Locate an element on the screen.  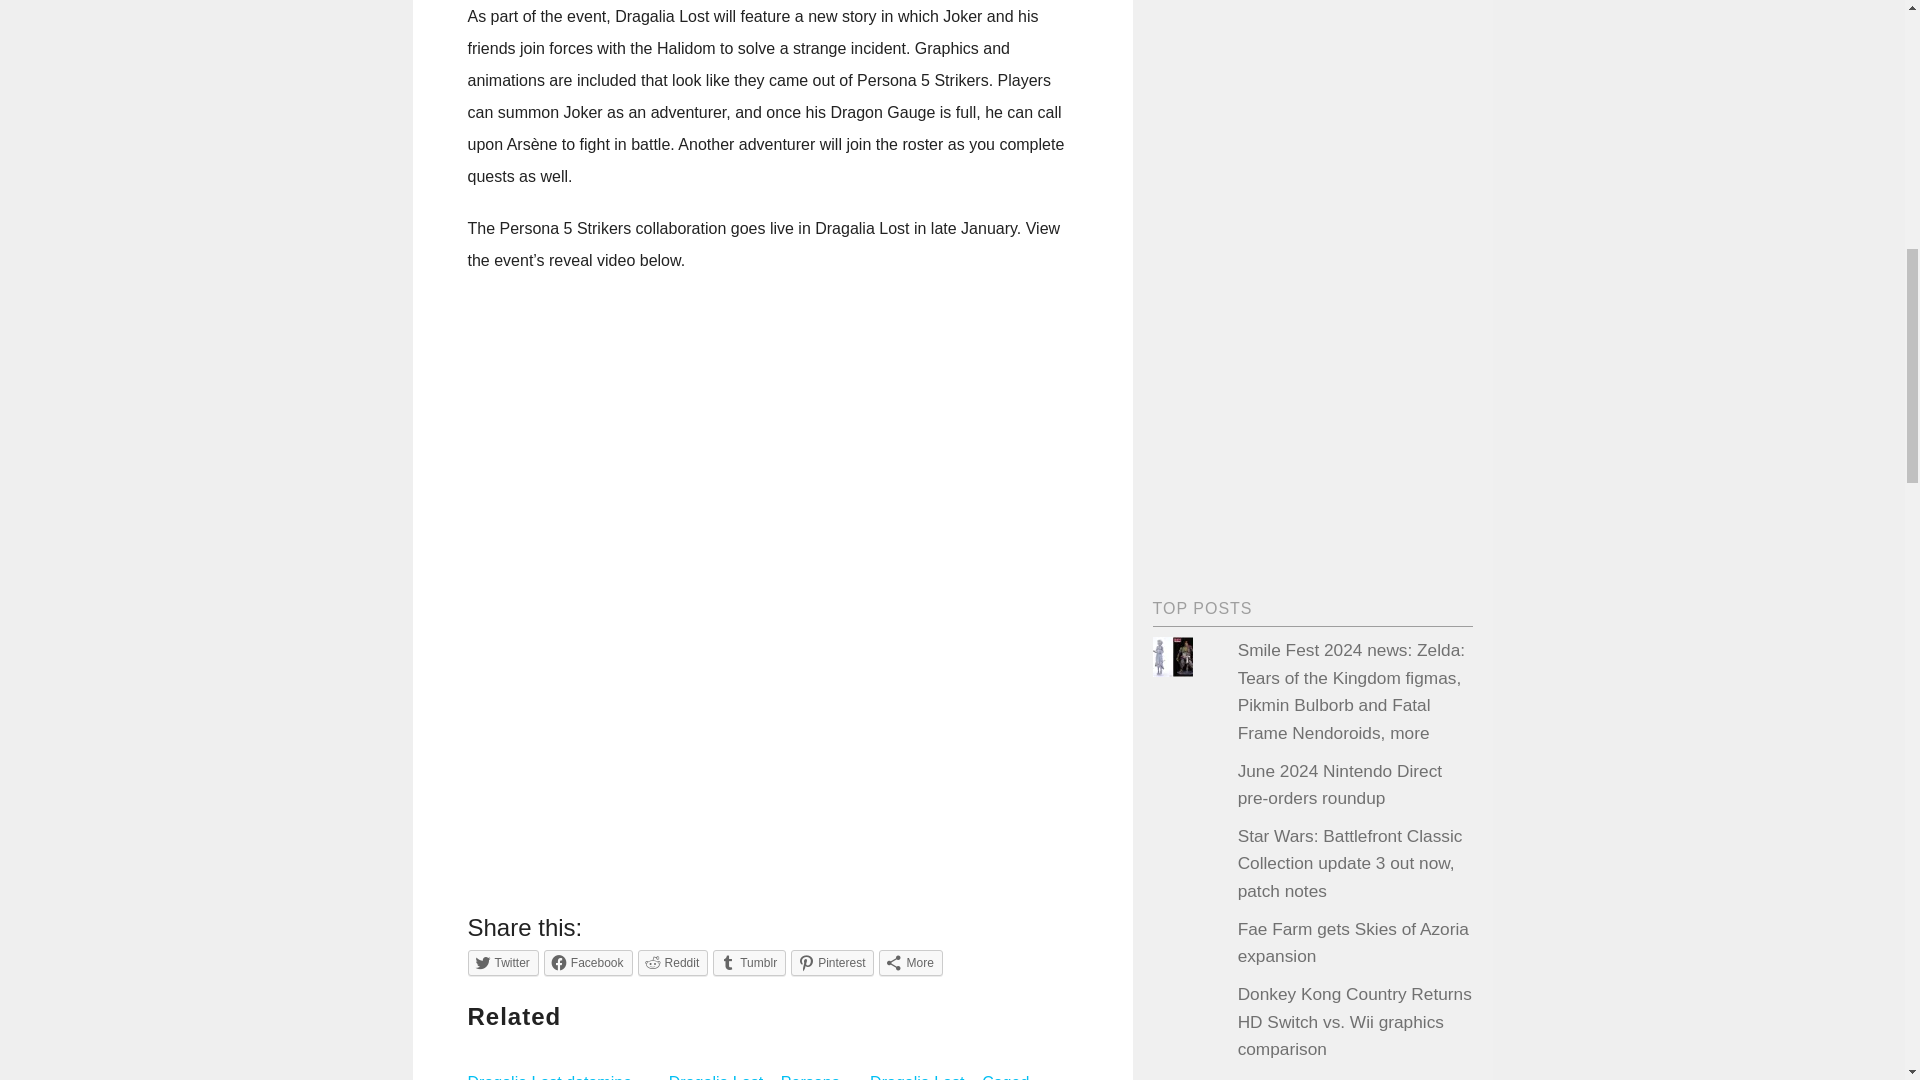
Tumblr is located at coordinates (748, 963).